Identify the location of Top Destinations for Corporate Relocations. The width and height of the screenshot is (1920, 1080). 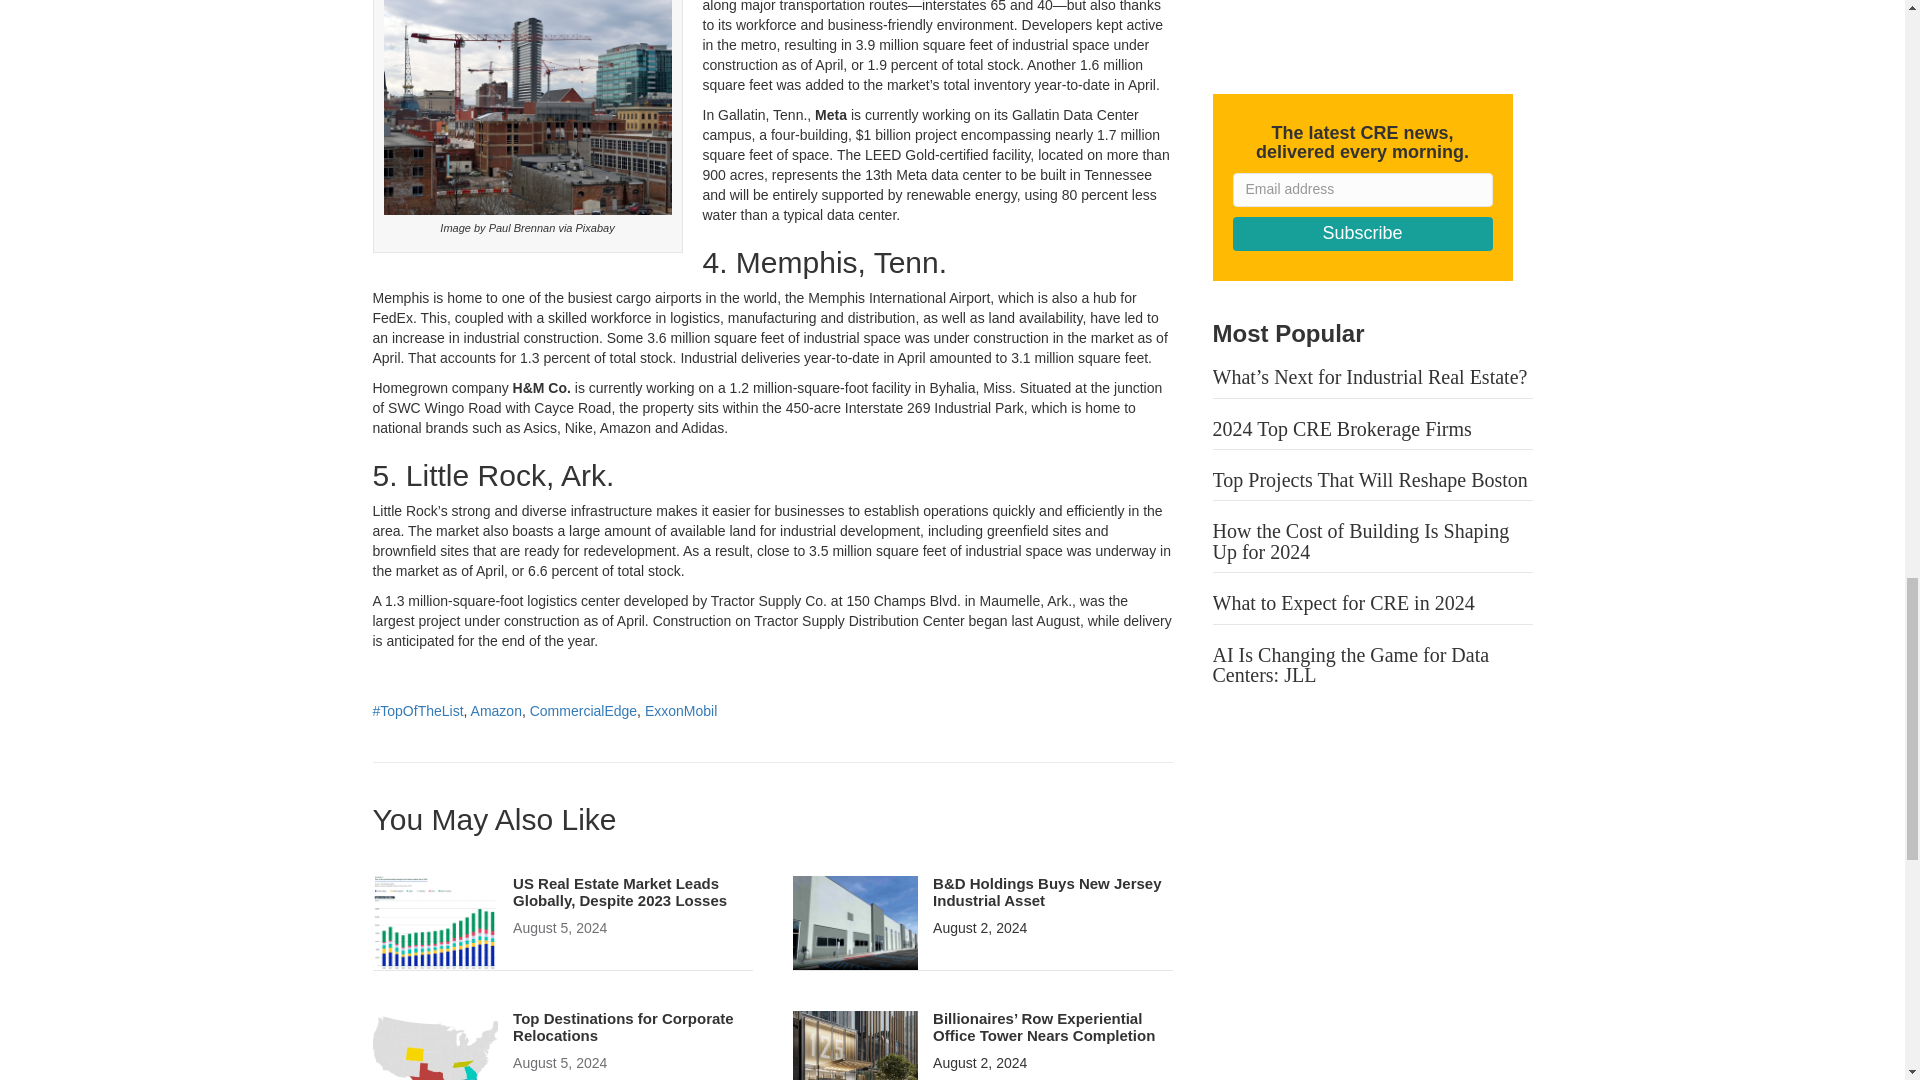
(434, 1056).